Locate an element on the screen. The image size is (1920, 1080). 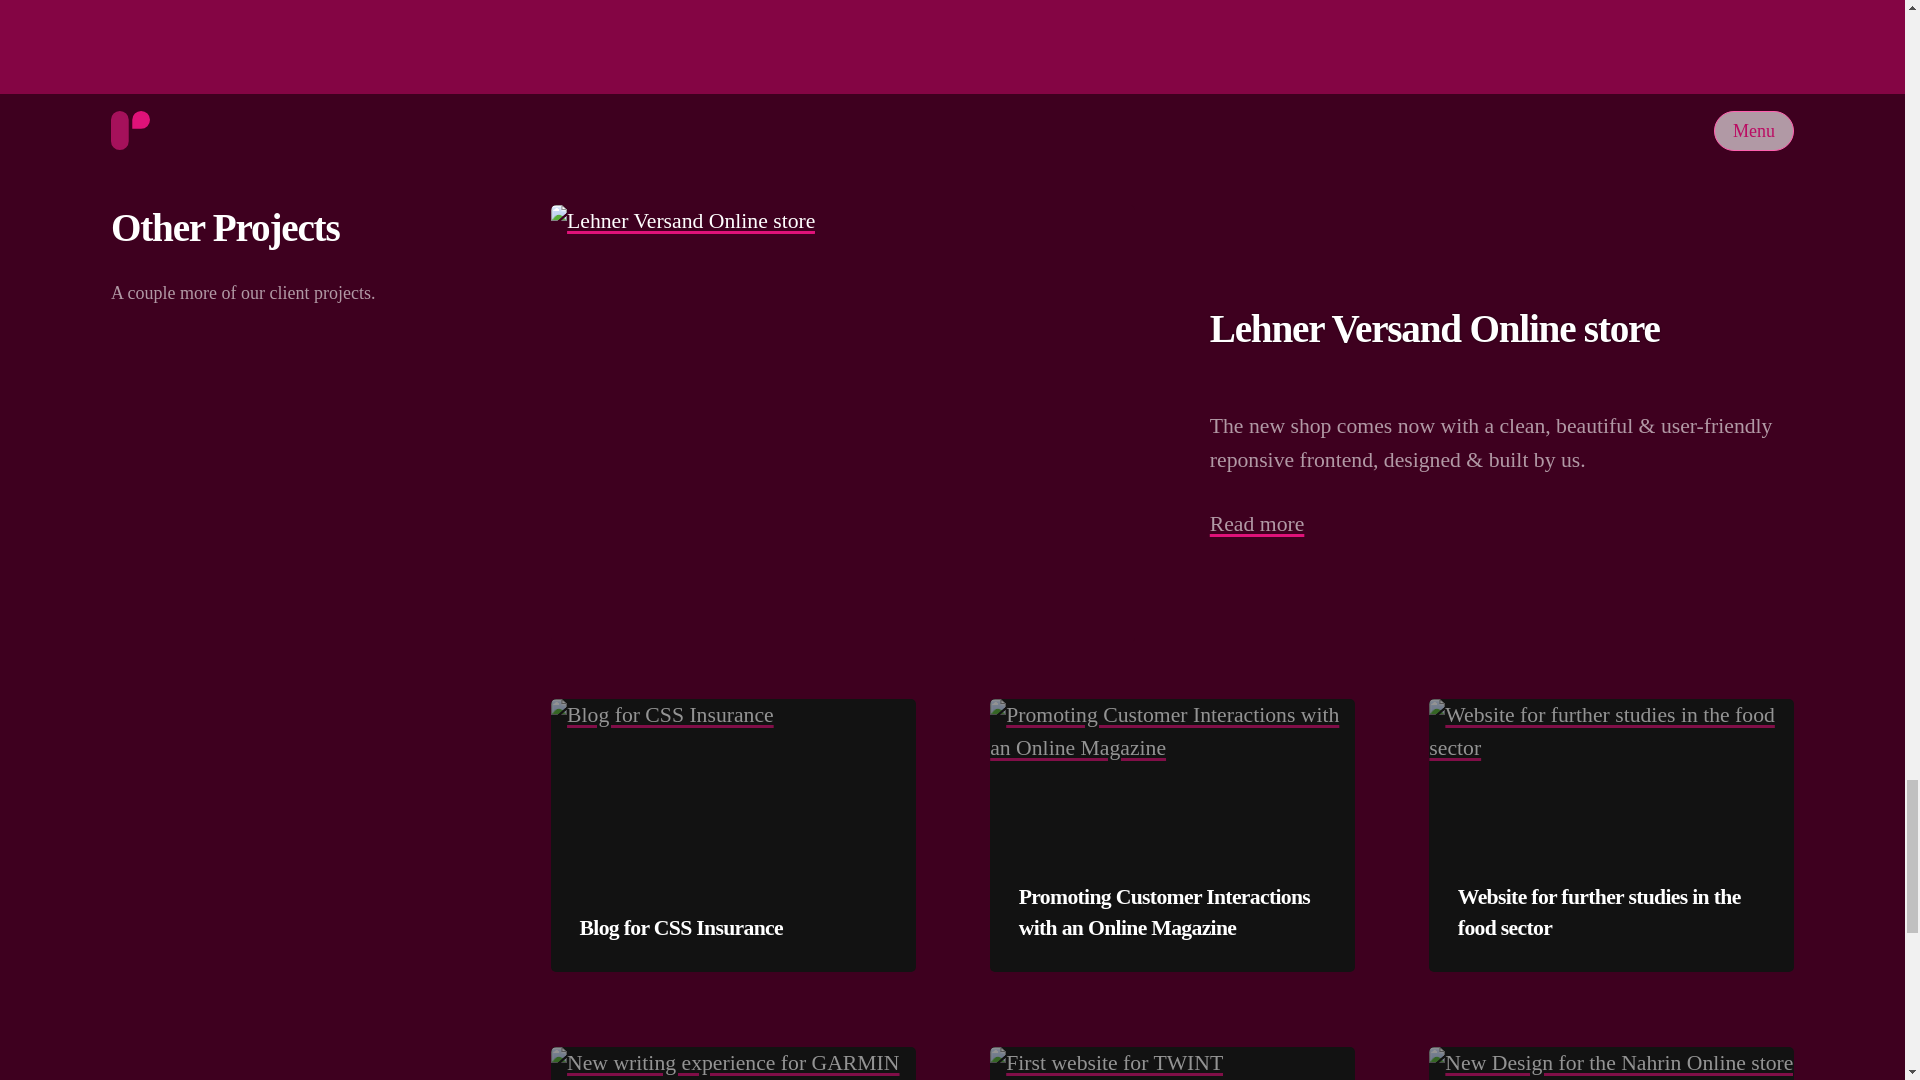
Lehner Versand Online store is located at coordinates (1434, 328).